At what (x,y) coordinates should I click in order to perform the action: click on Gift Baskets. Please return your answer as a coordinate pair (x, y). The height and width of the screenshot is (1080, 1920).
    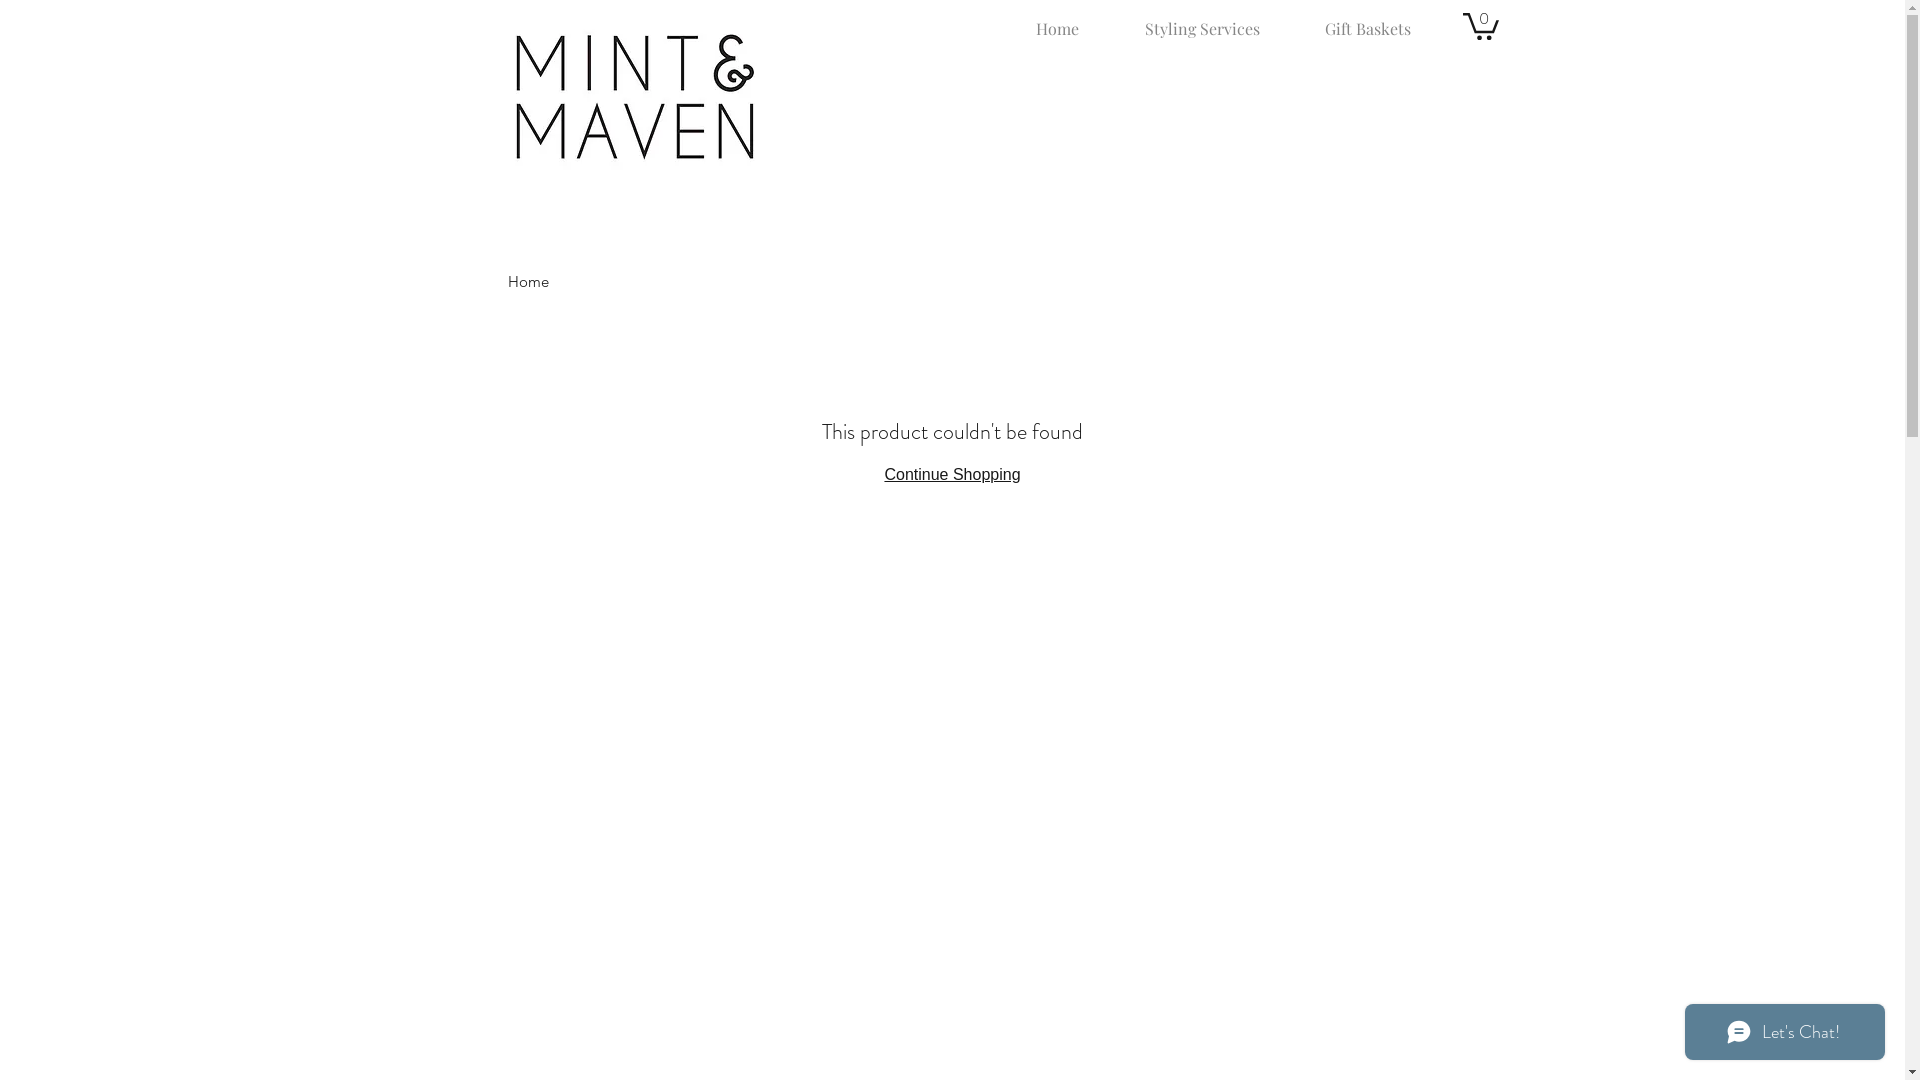
    Looking at the image, I should click on (1368, 20).